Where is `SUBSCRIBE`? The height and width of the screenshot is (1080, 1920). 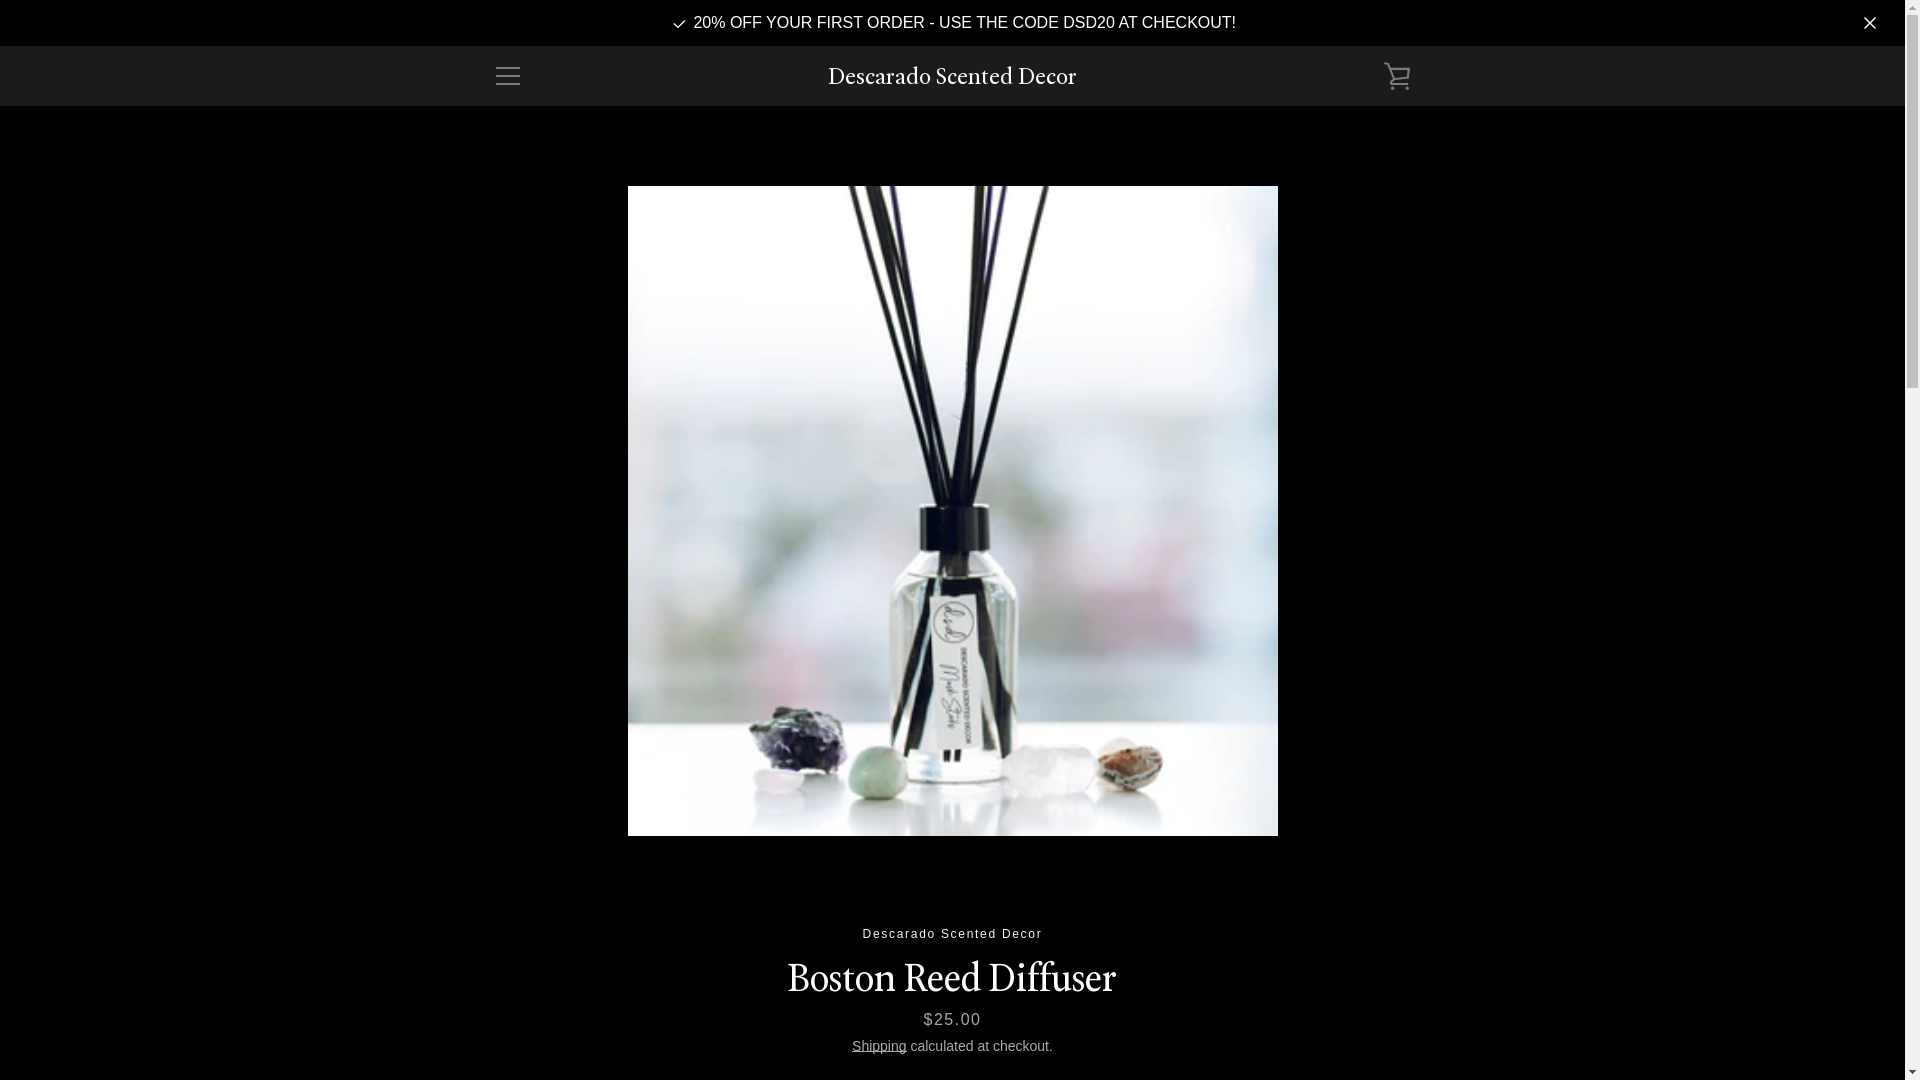
SUBSCRIBE is located at coordinates (1358, 888).